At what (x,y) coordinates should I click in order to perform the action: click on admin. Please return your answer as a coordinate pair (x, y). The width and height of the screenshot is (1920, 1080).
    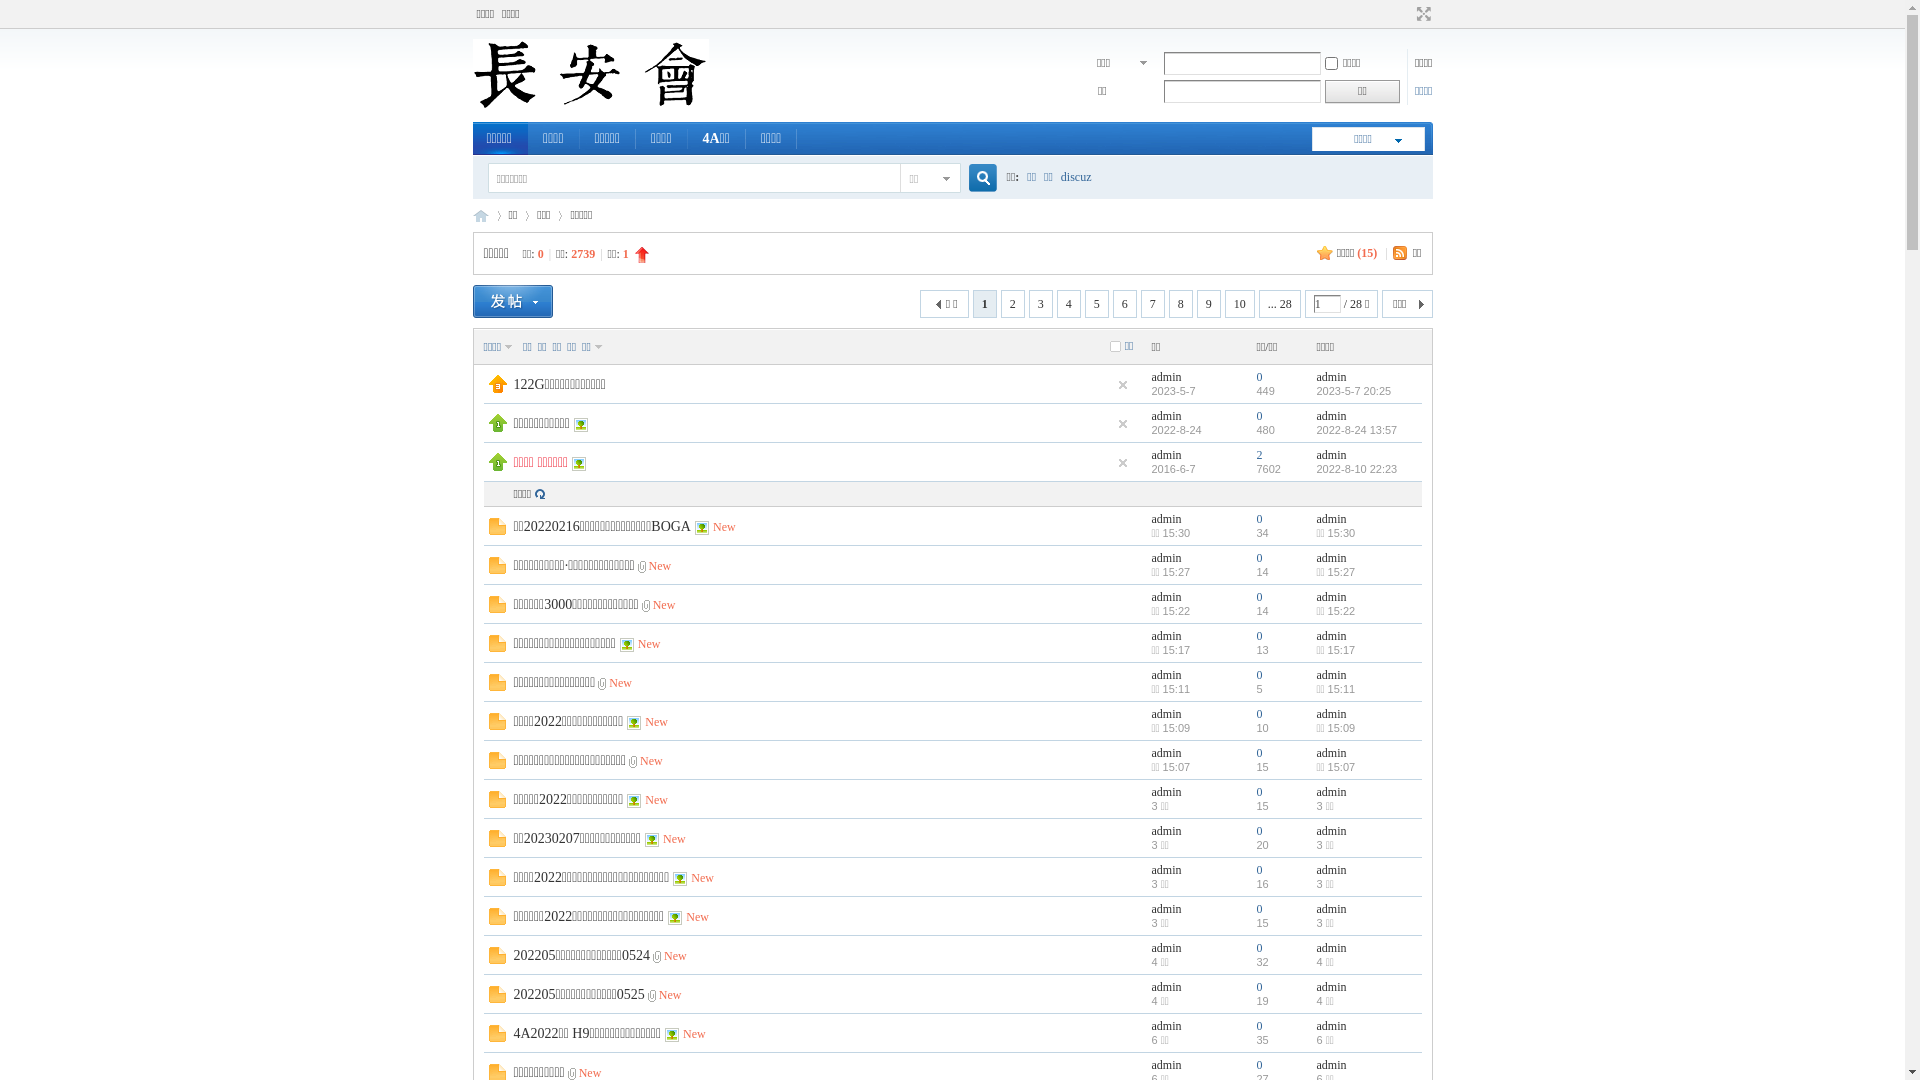
    Looking at the image, I should click on (1331, 1065).